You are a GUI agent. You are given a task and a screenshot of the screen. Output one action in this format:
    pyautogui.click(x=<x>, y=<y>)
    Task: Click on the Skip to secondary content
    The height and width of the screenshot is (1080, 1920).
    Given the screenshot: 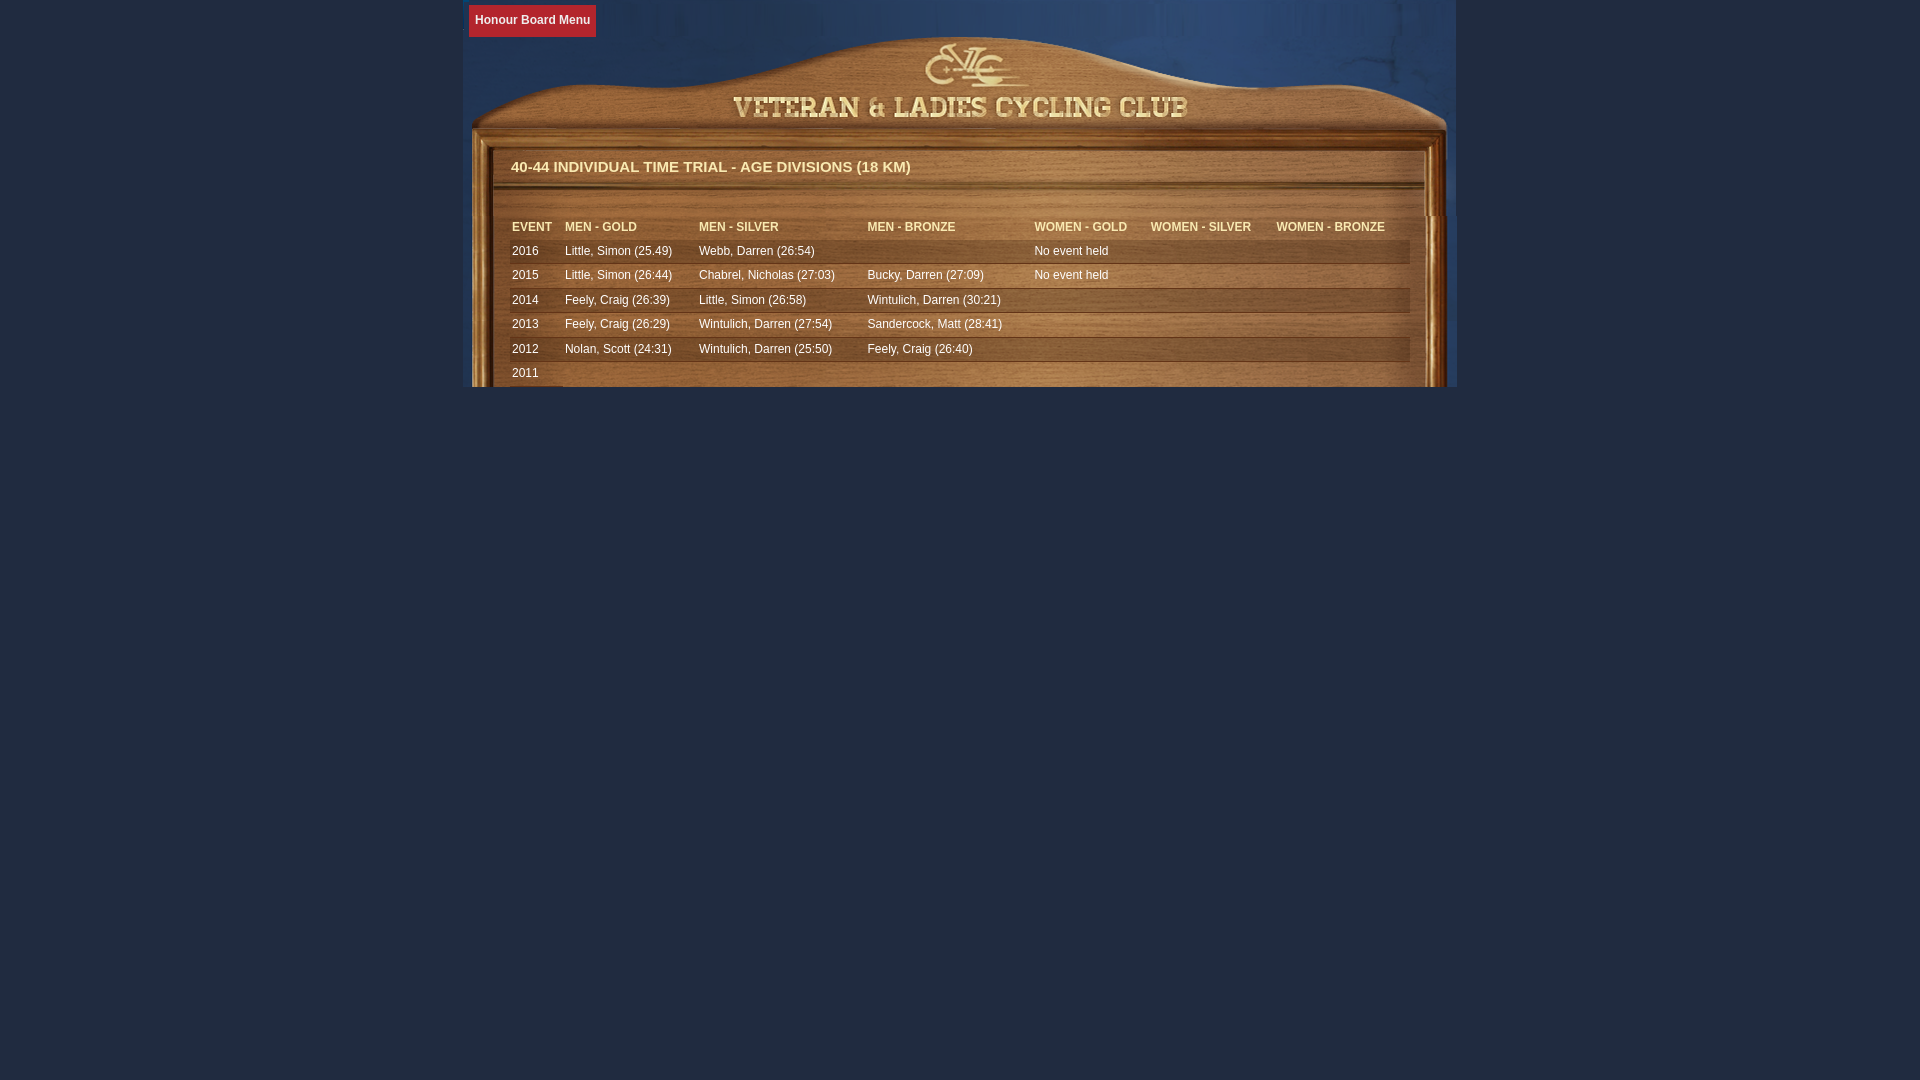 What is the action you would take?
    pyautogui.click(x=553, y=21)
    